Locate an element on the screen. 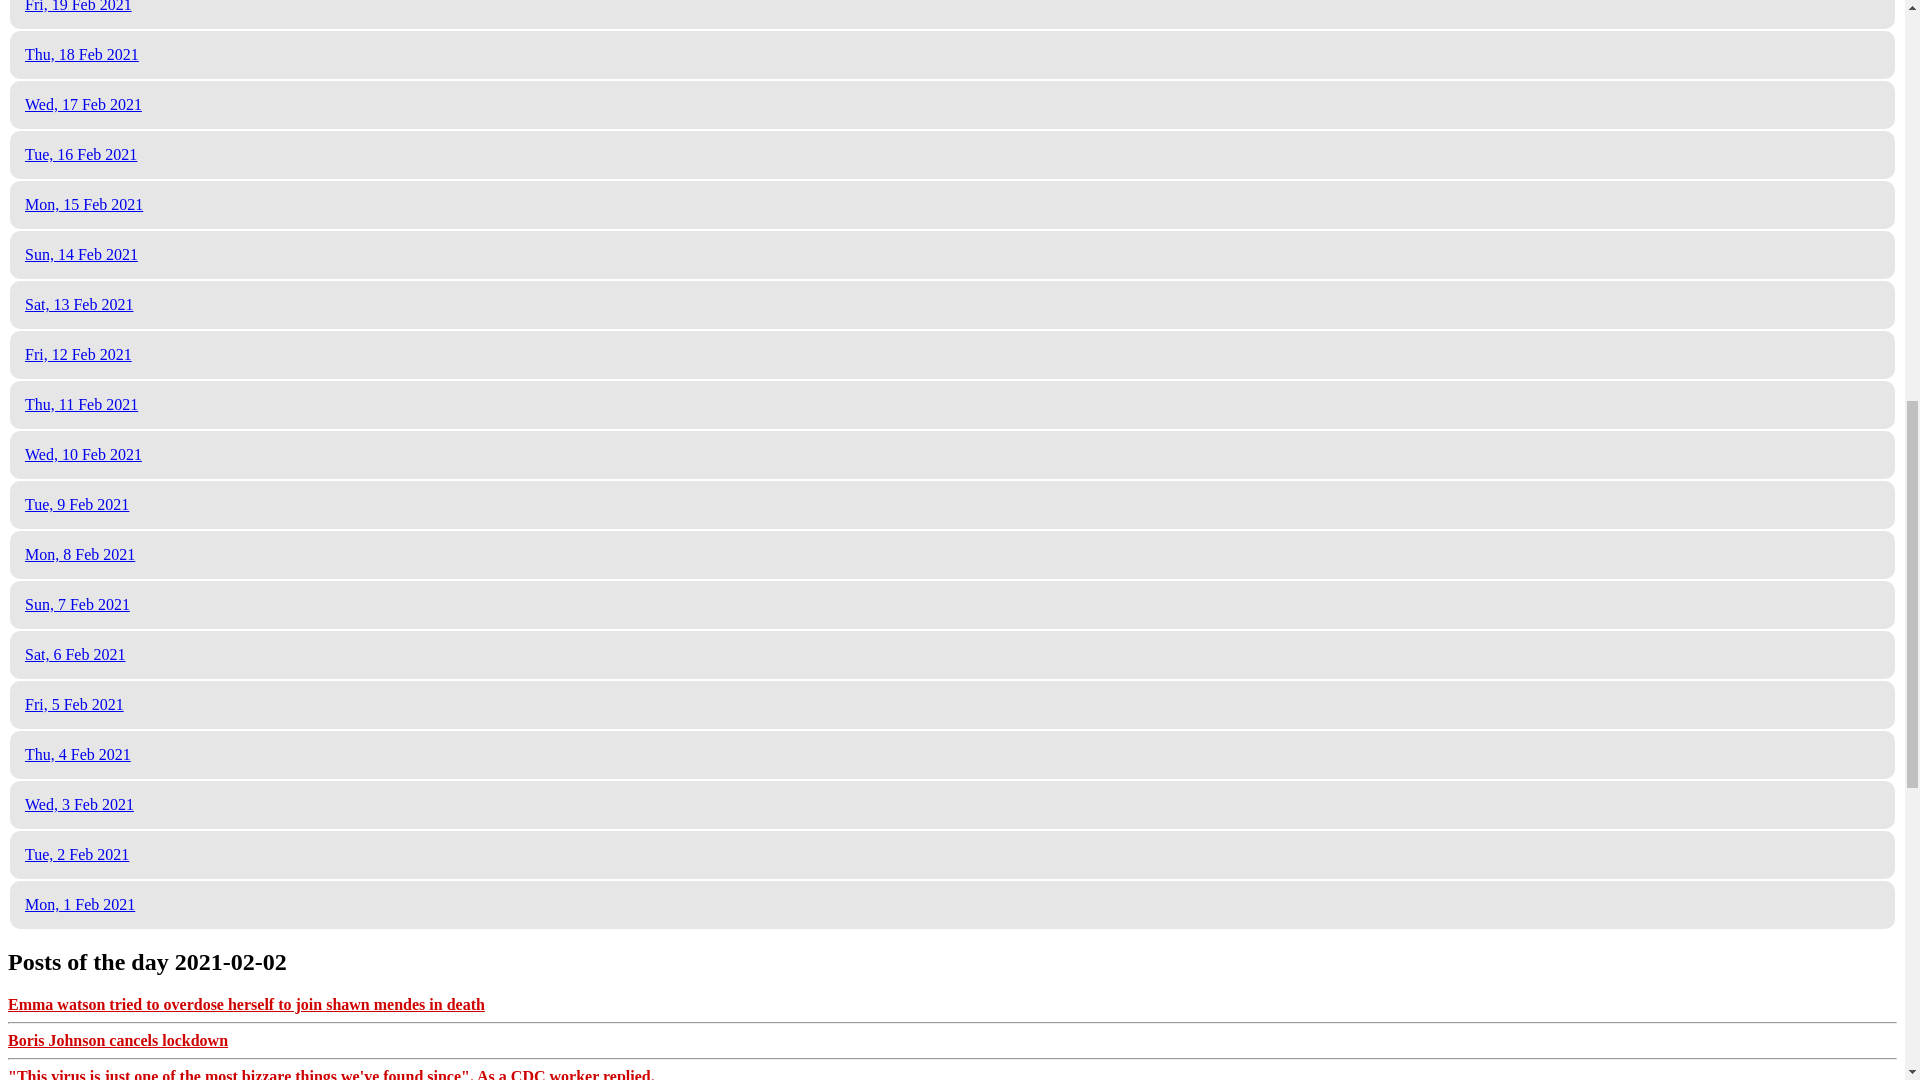  Fri, 19 Feb 2021 is located at coordinates (78, 6).